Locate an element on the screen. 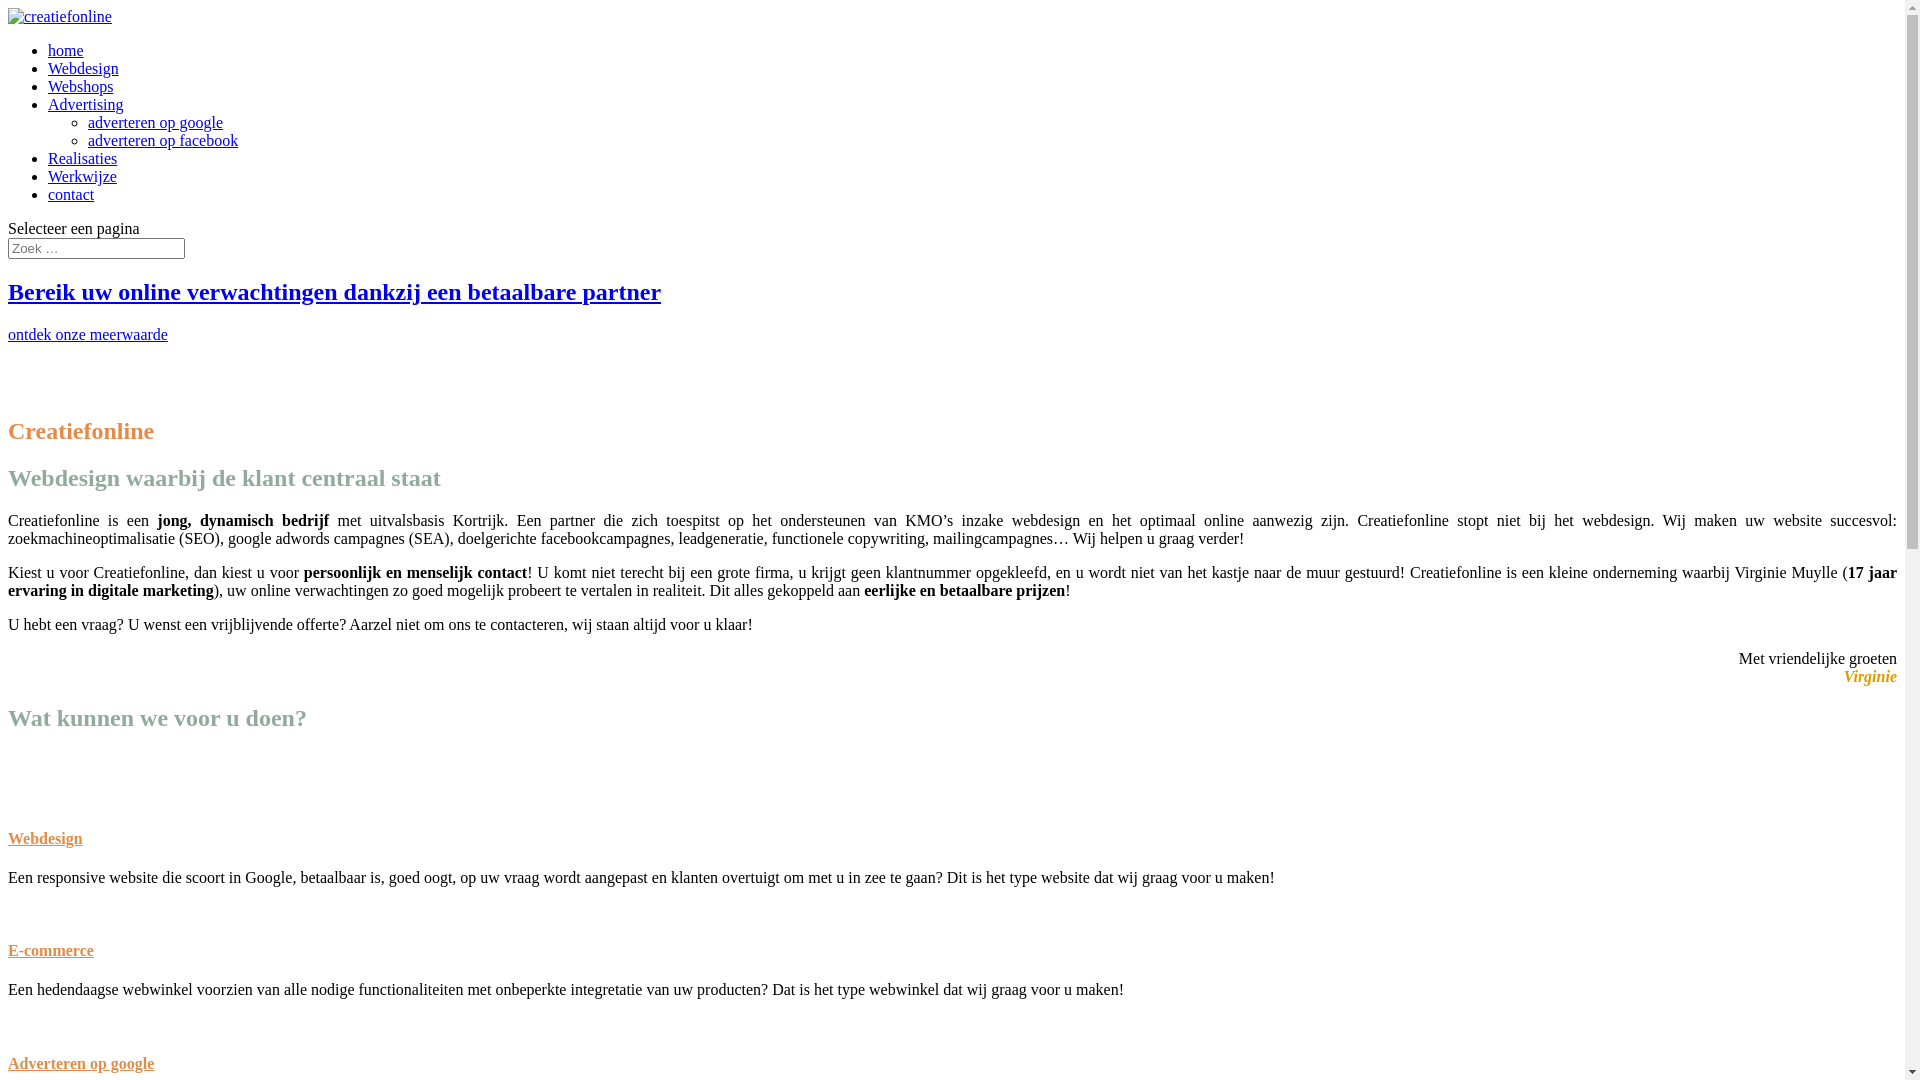 Image resolution: width=1920 pixels, height=1080 pixels. Advertising is located at coordinates (86, 104).